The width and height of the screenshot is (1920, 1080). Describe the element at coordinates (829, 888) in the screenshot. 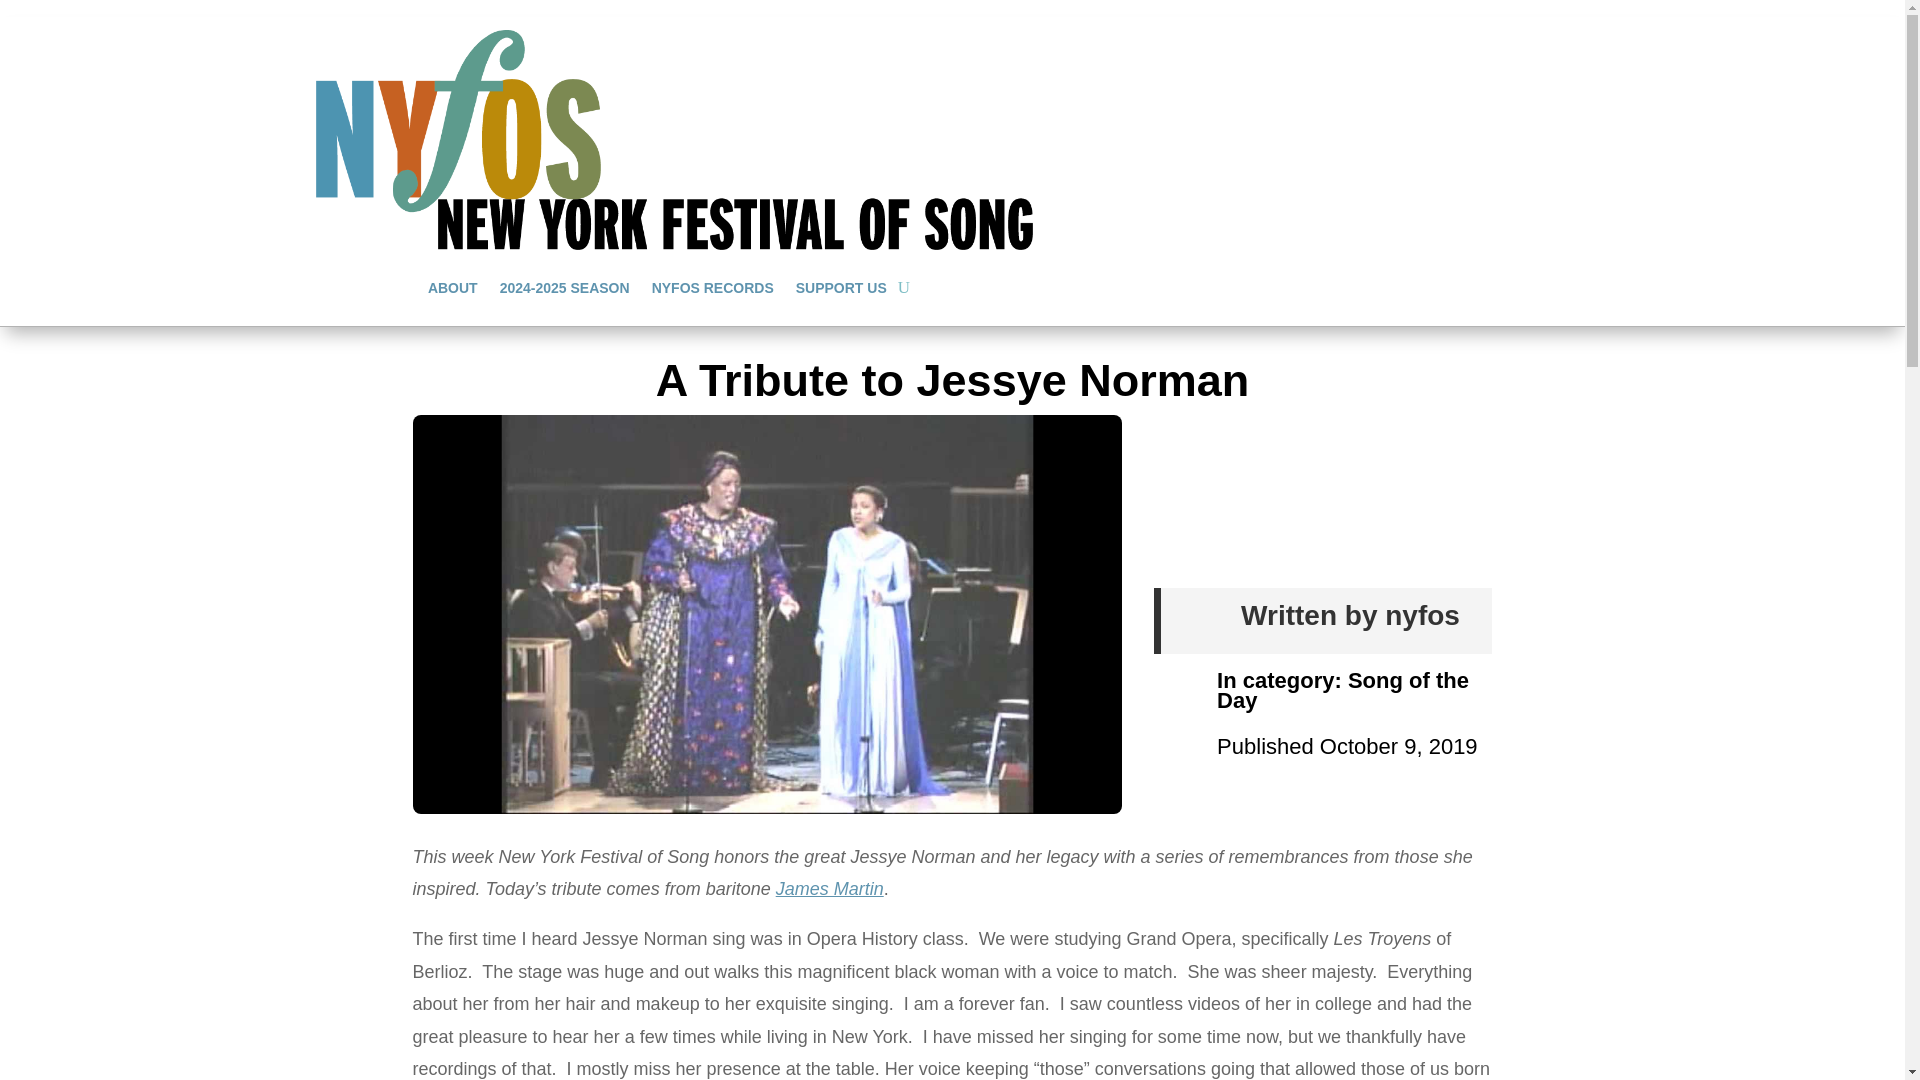

I see `James Martin` at that location.